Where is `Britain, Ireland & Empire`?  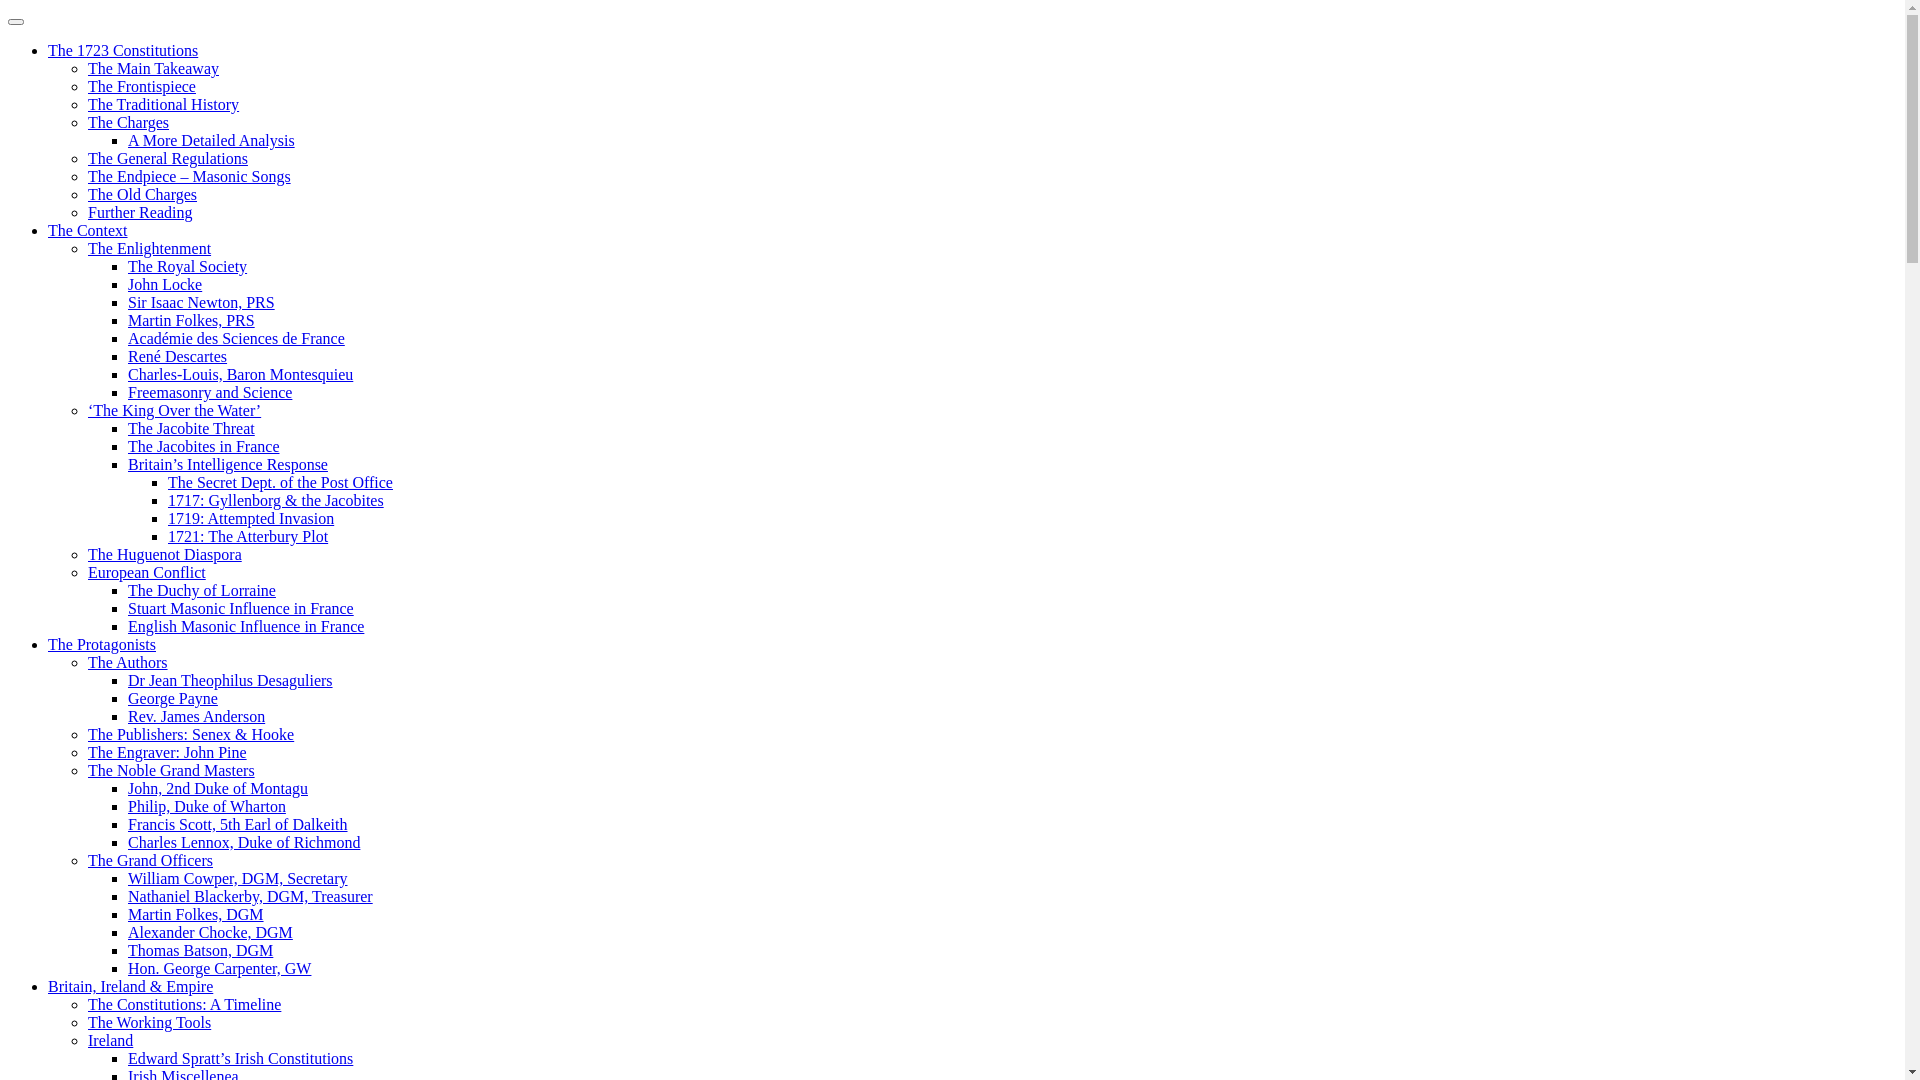 Britain, Ireland & Empire is located at coordinates (130, 986).